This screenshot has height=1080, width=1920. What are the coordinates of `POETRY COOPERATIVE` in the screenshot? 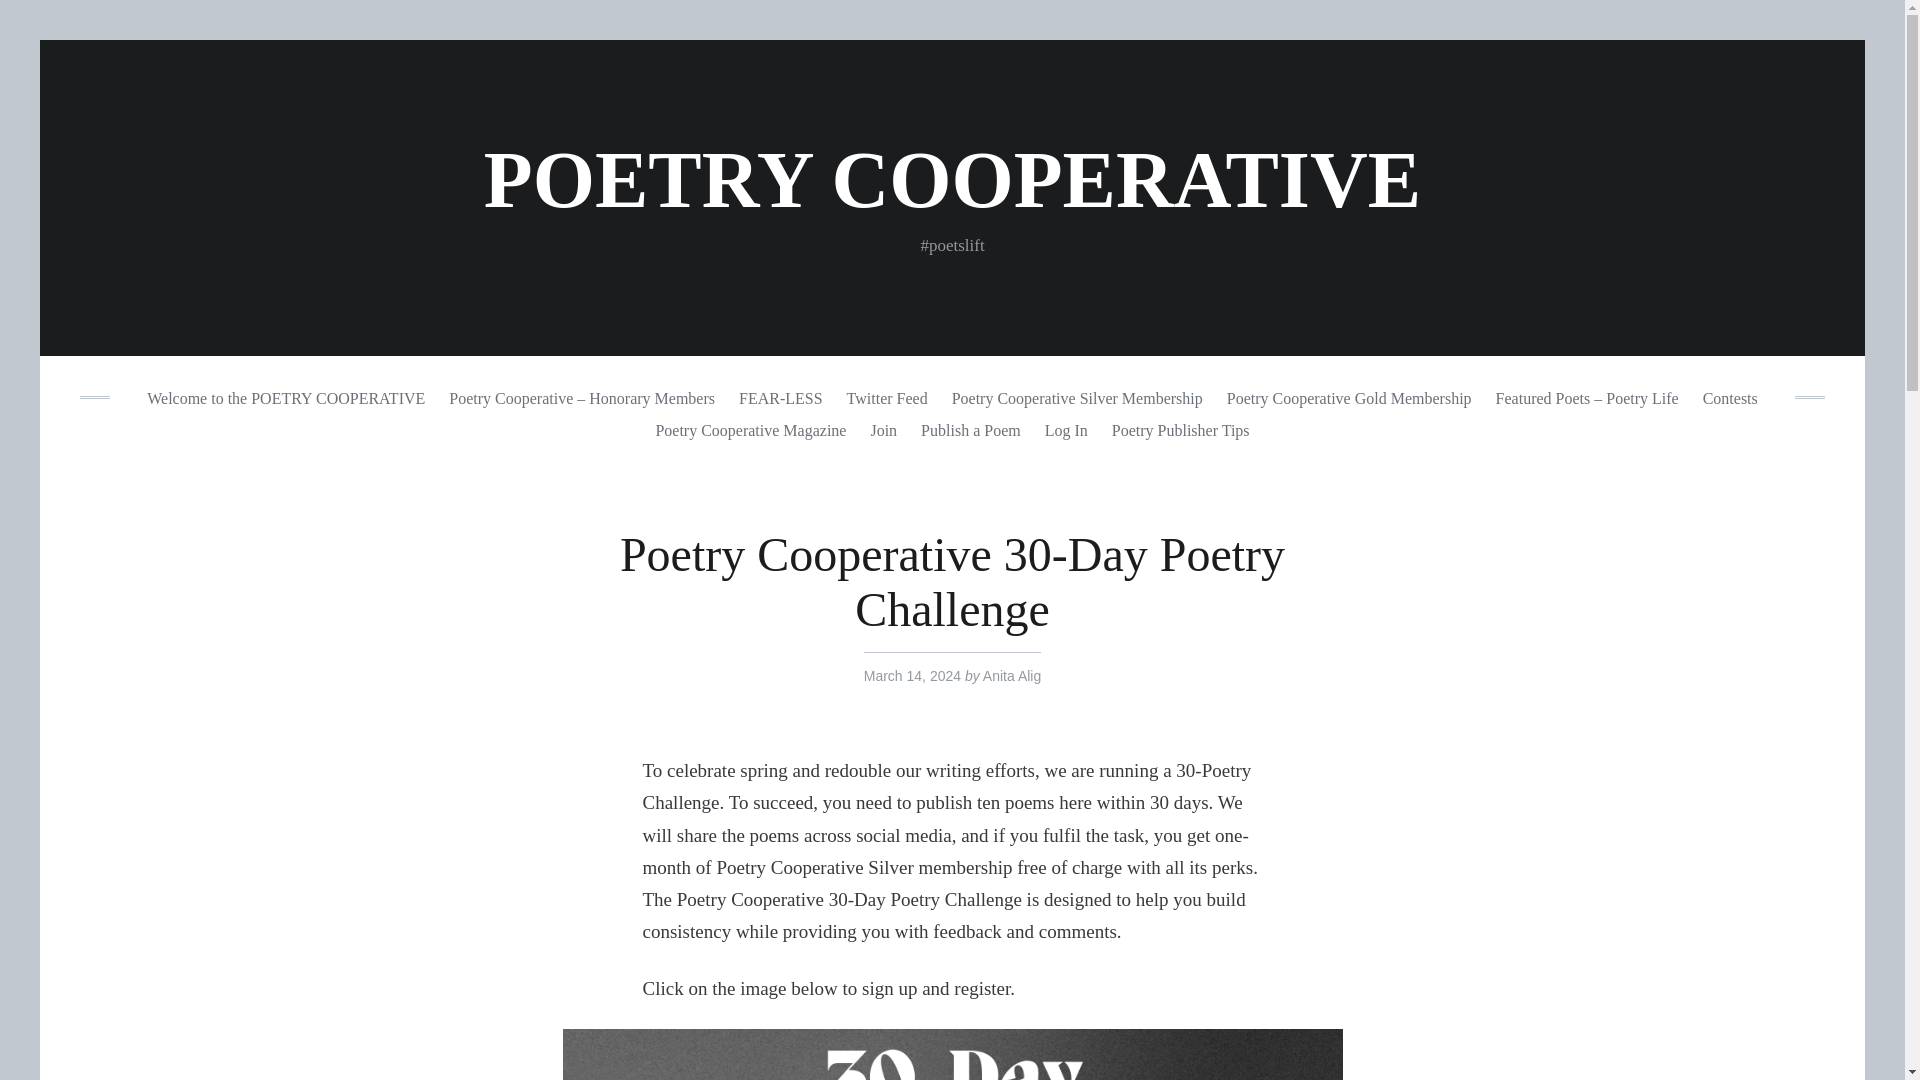 It's located at (952, 180).